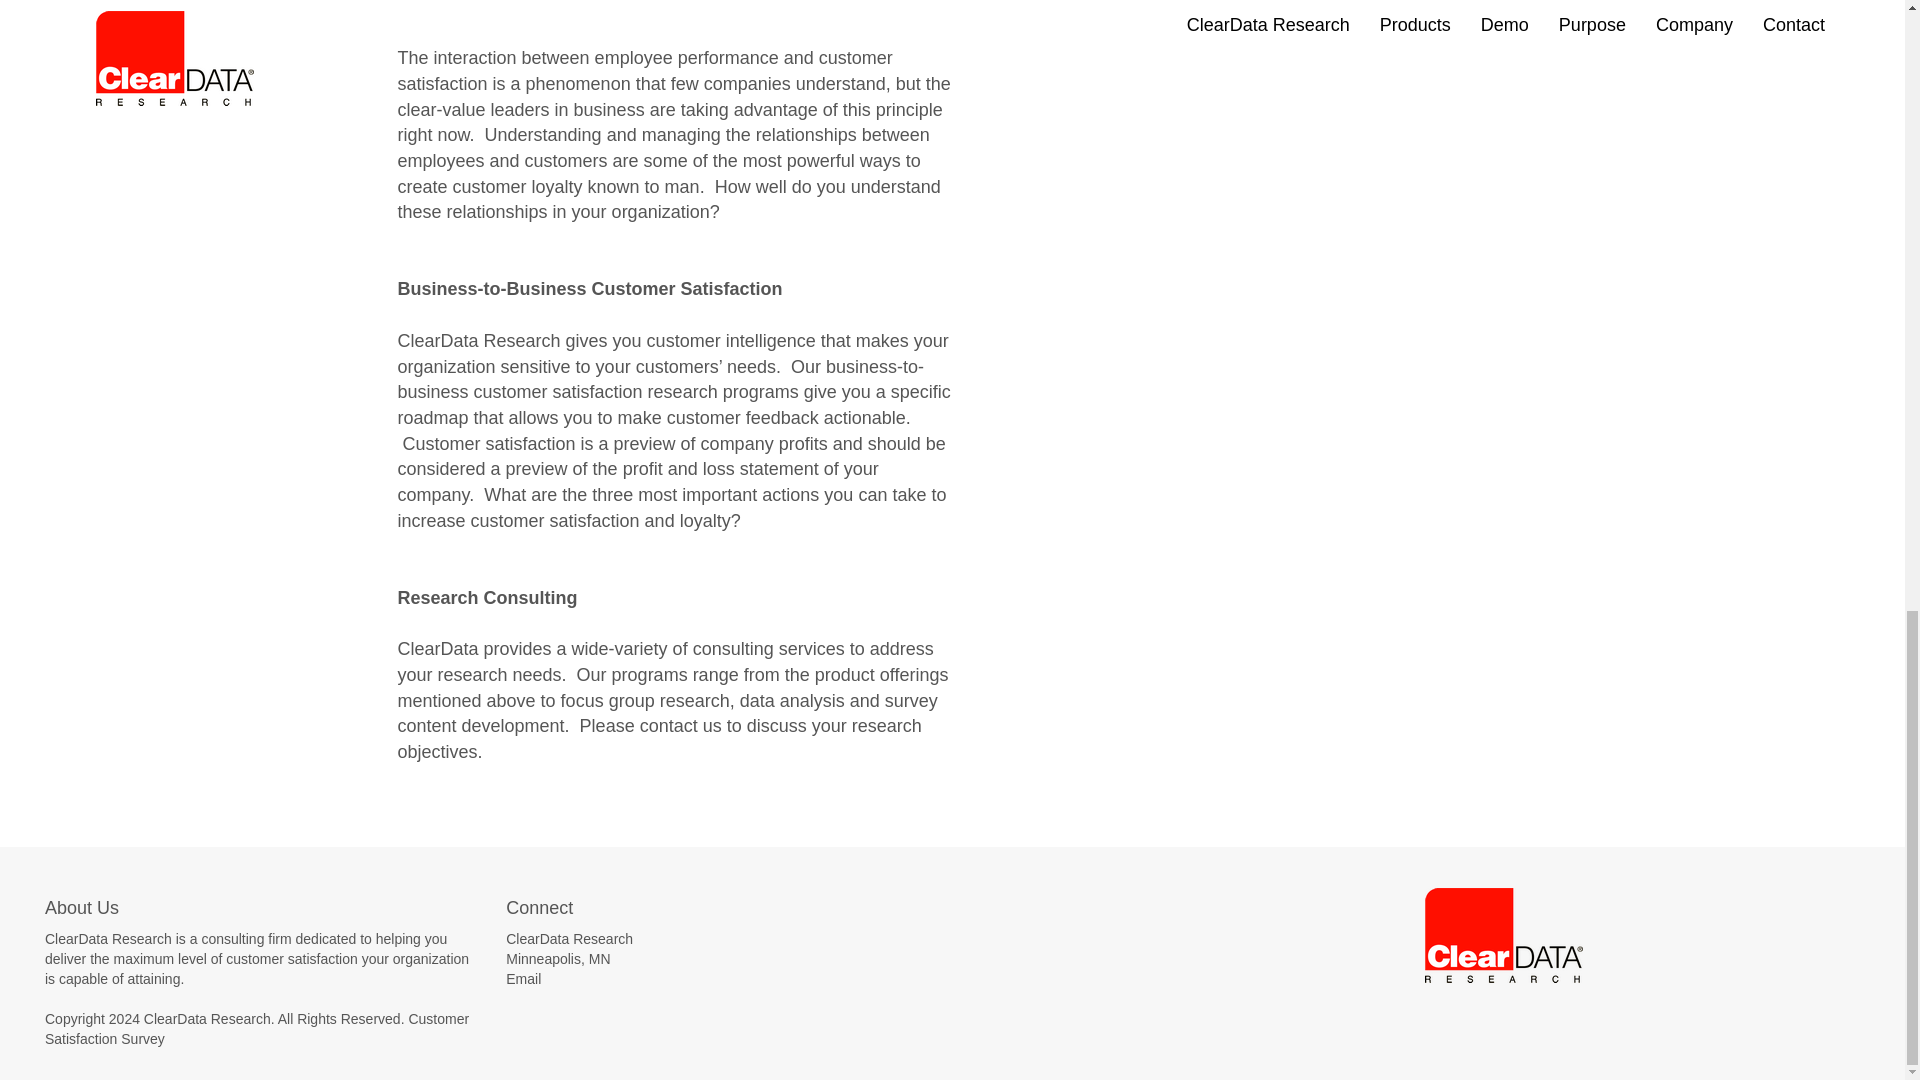 The height and width of the screenshot is (1080, 1920). What do you see at coordinates (524, 978) in the screenshot?
I see `Email` at bounding box center [524, 978].